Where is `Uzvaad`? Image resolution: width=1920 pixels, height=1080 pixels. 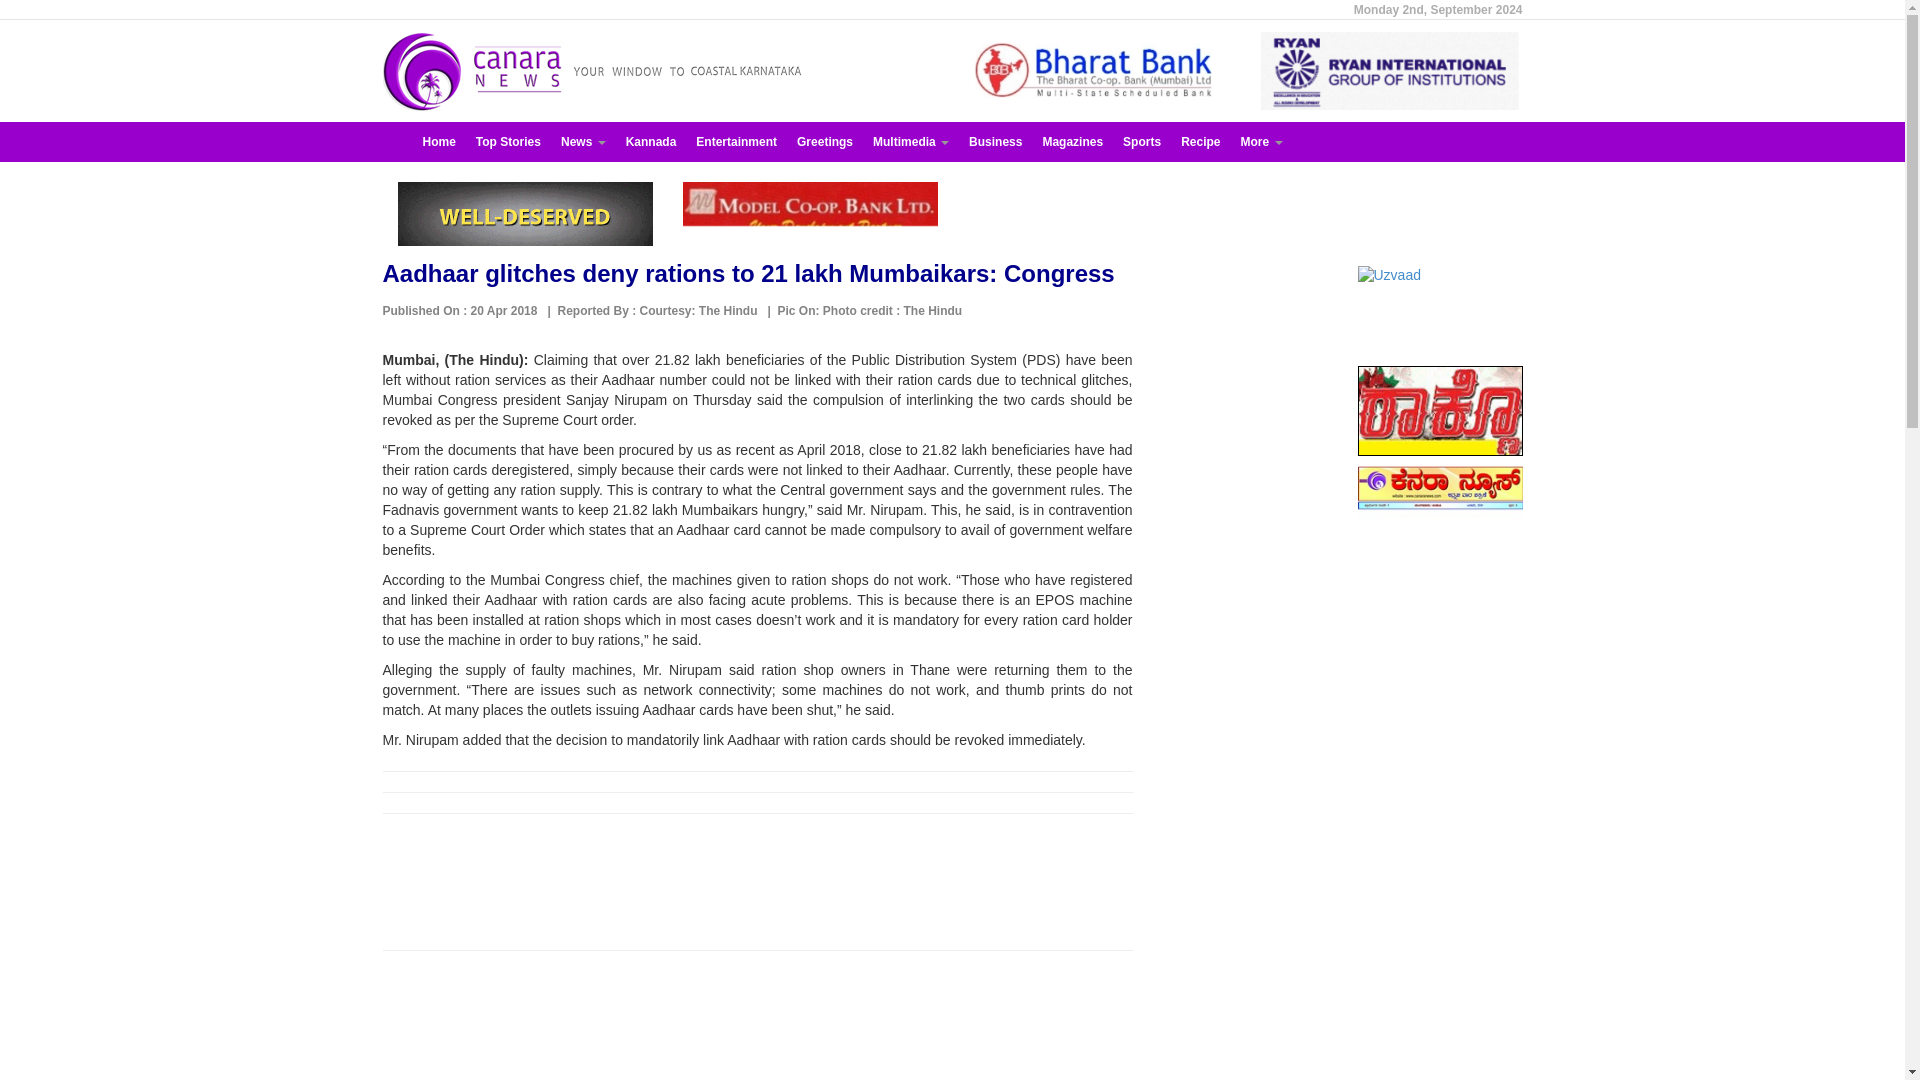 Uzvaad is located at coordinates (1440, 310).